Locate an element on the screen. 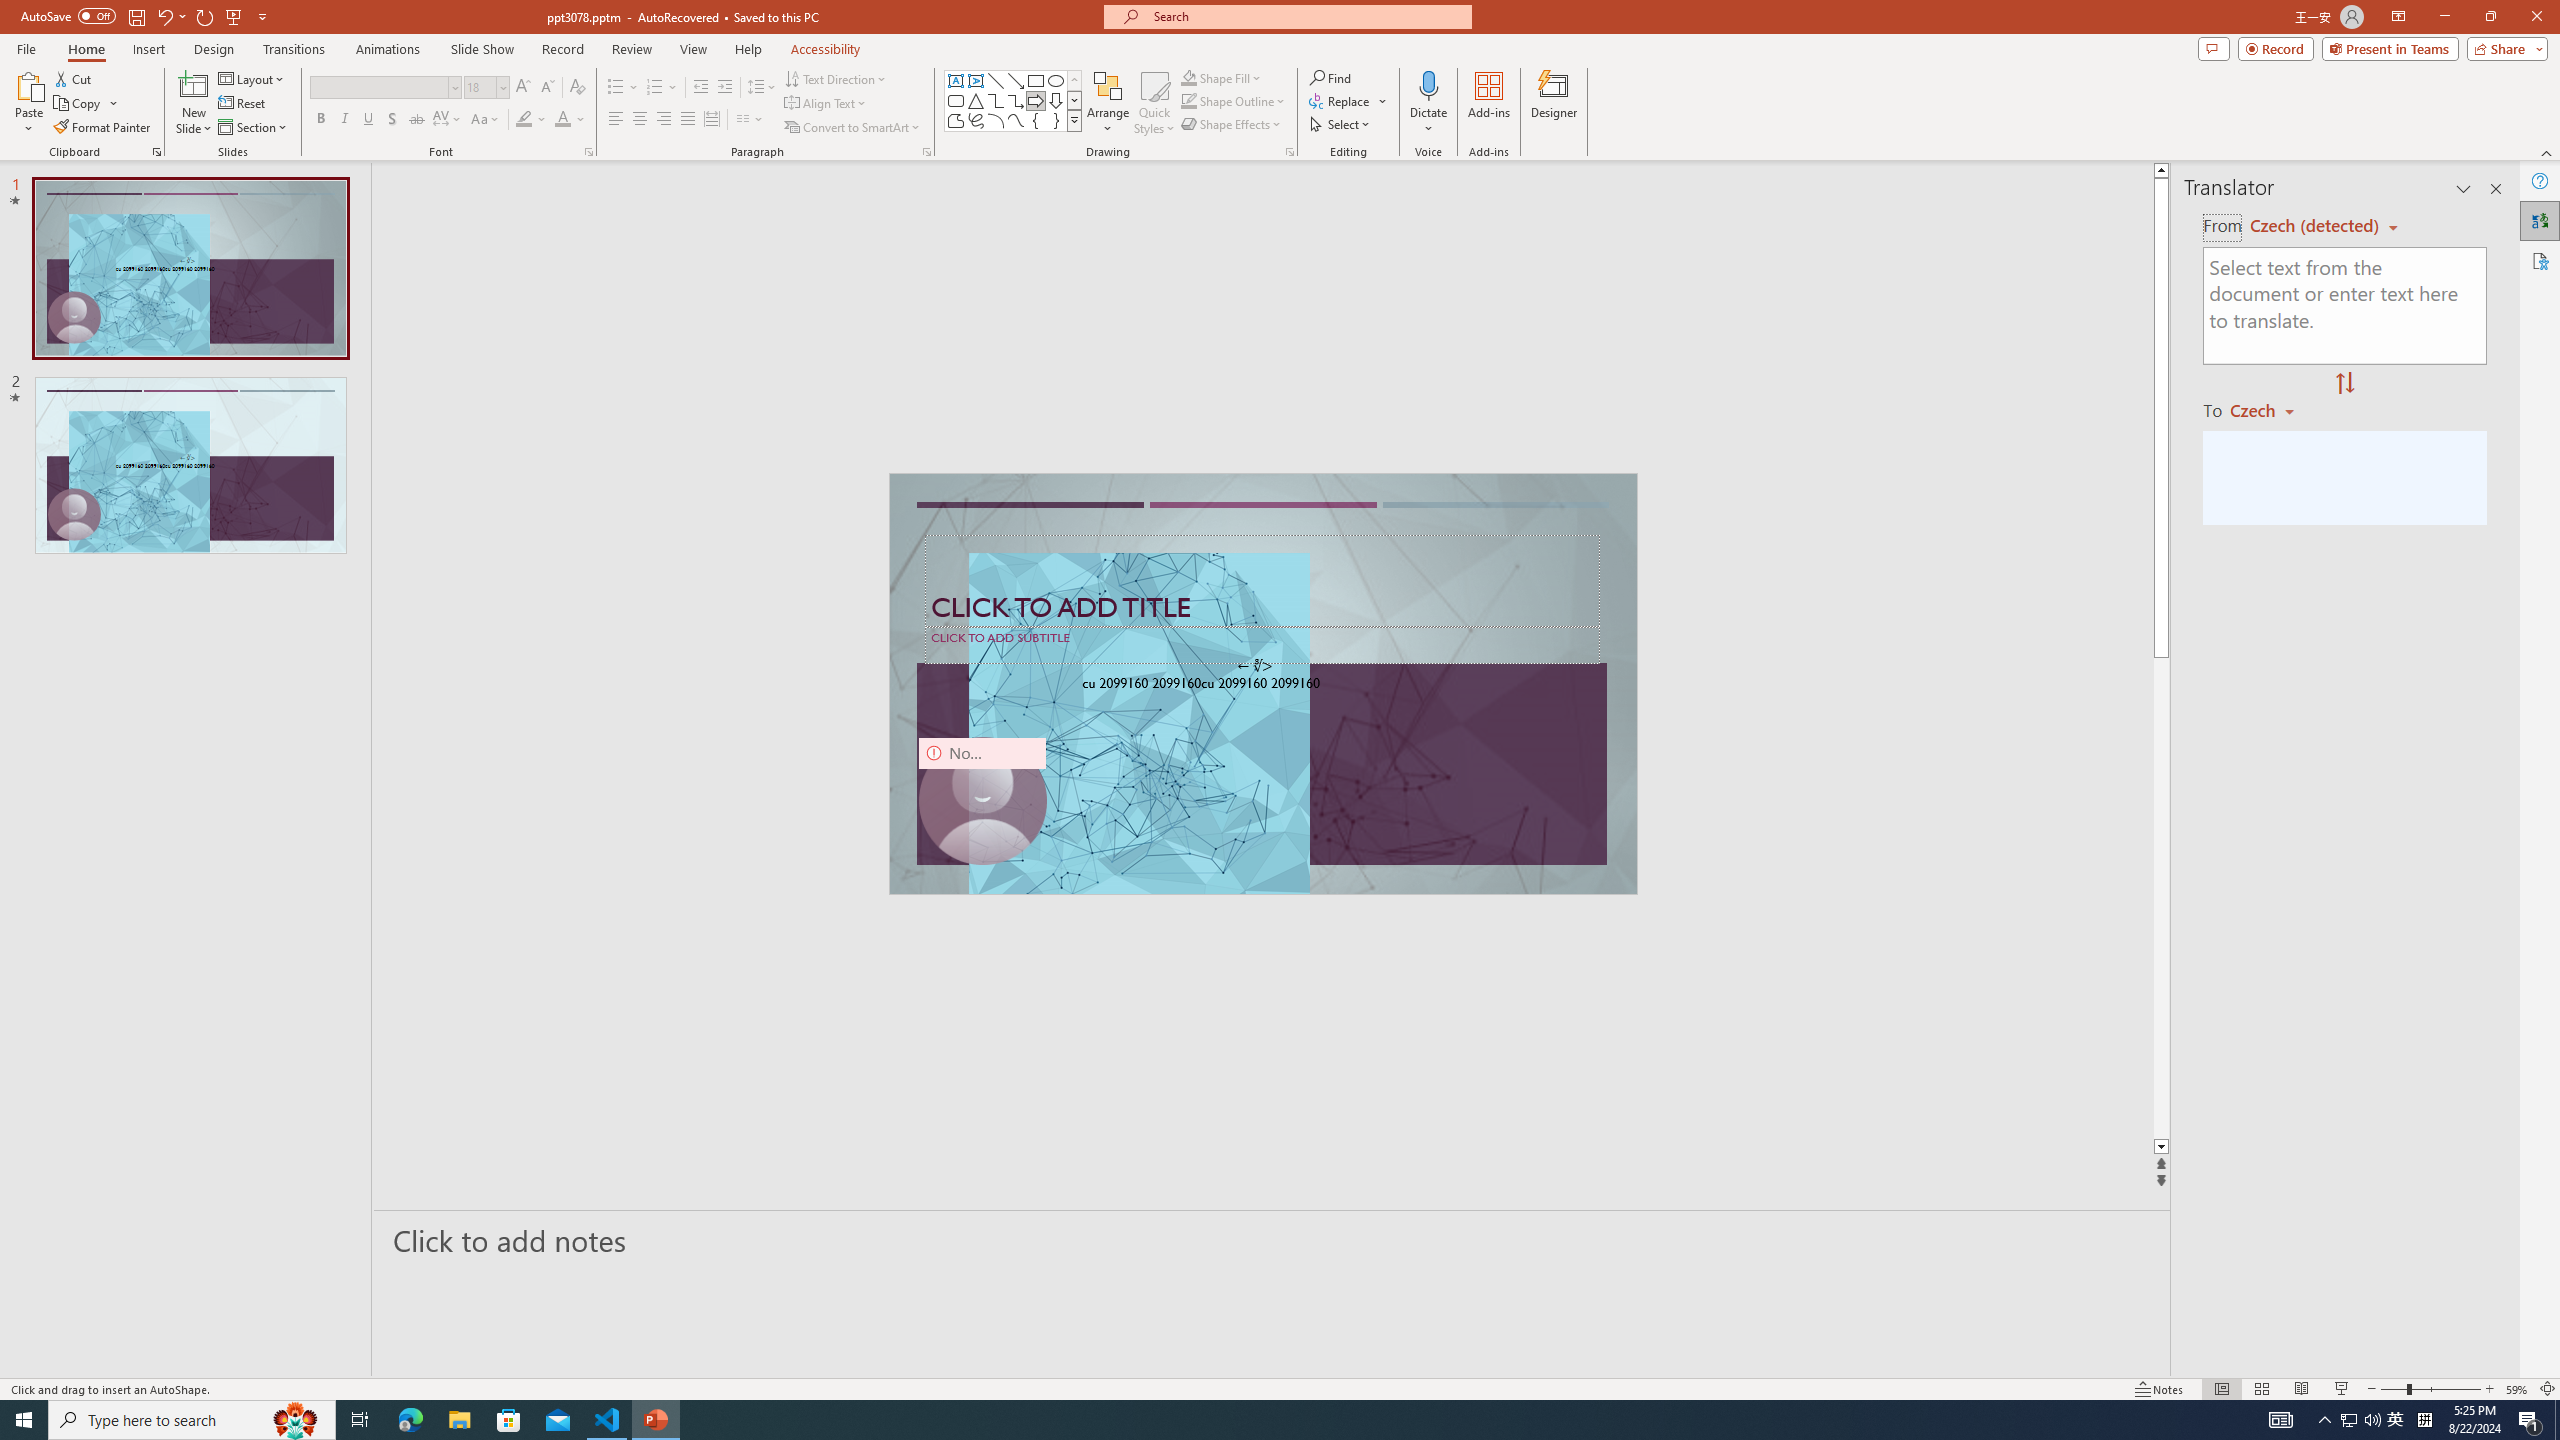  Toggle Primary Side Bar (Ctrl+B) is located at coordinates (1694, 264).